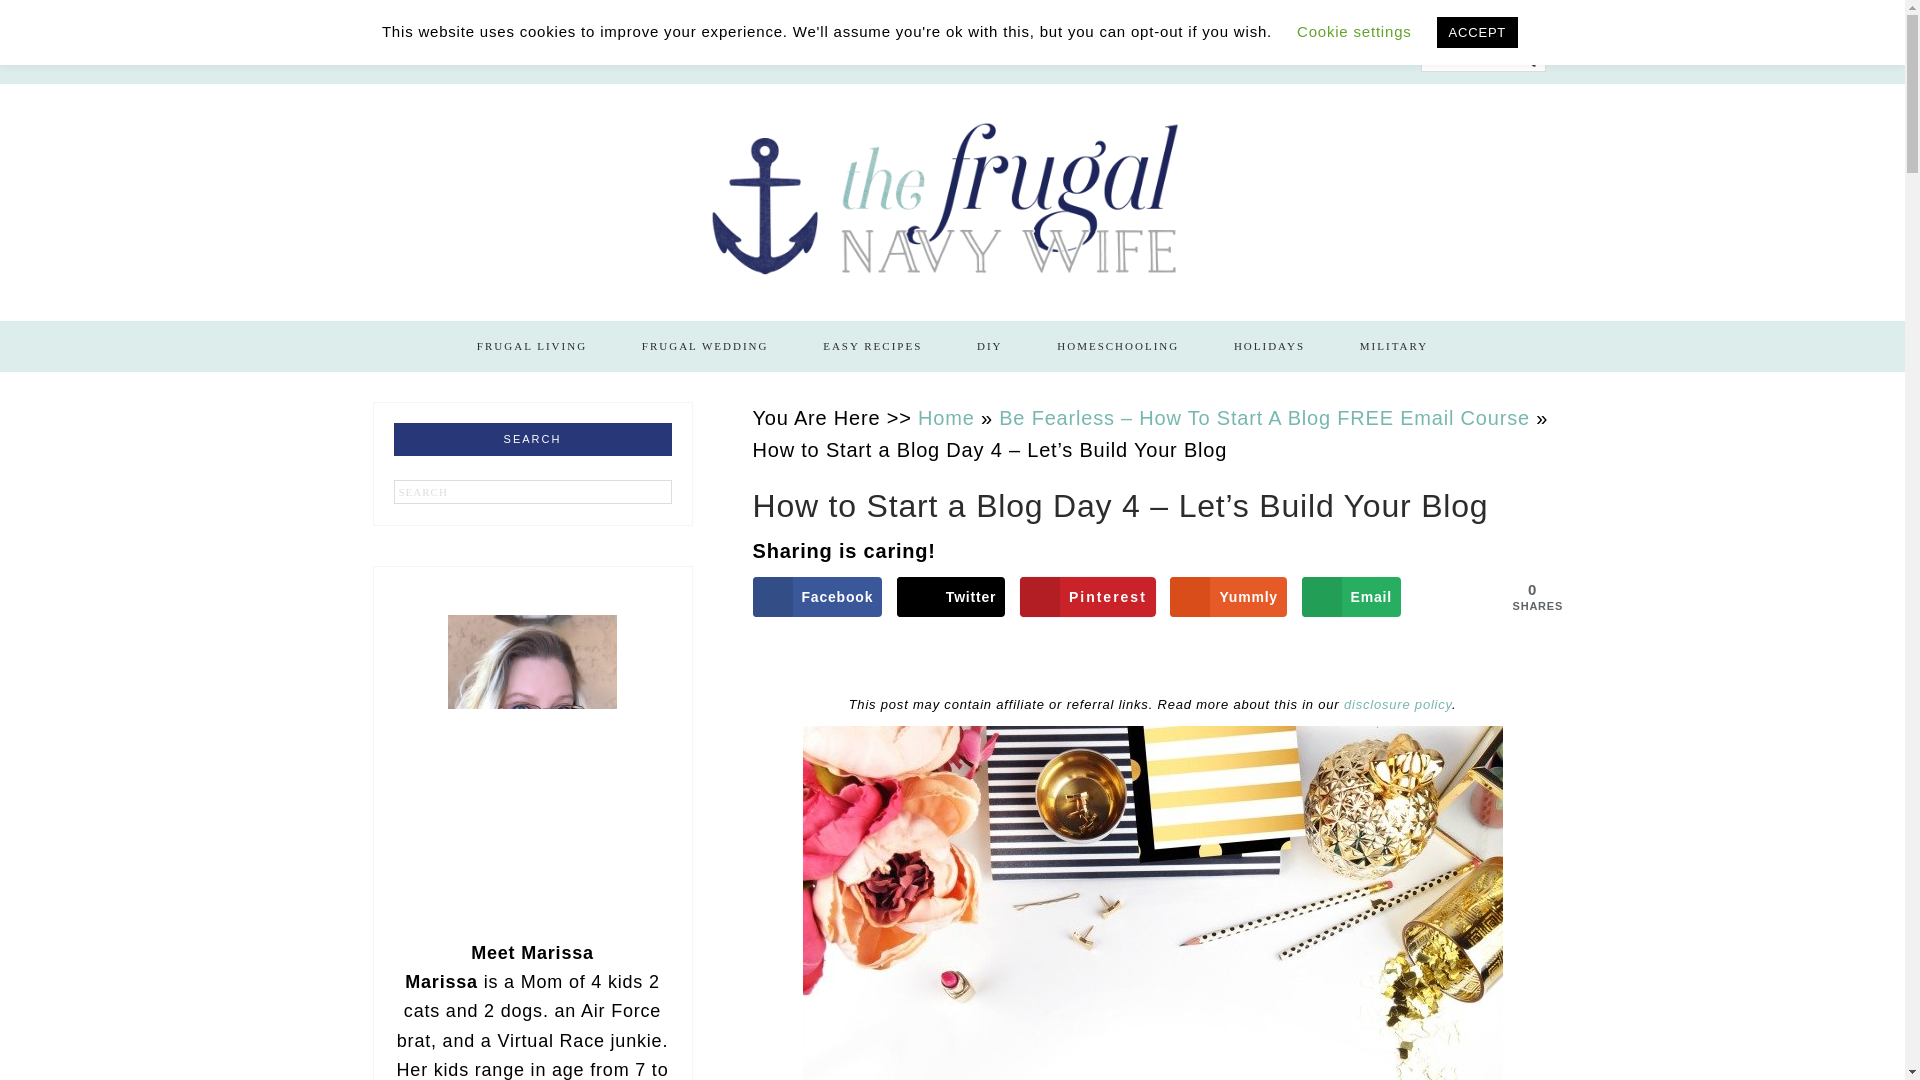 This screenshot has width=1920, height=1080. Describe the element at coordinates (1398, 704) in the screenshot. I see `disclosure policy` at that location.